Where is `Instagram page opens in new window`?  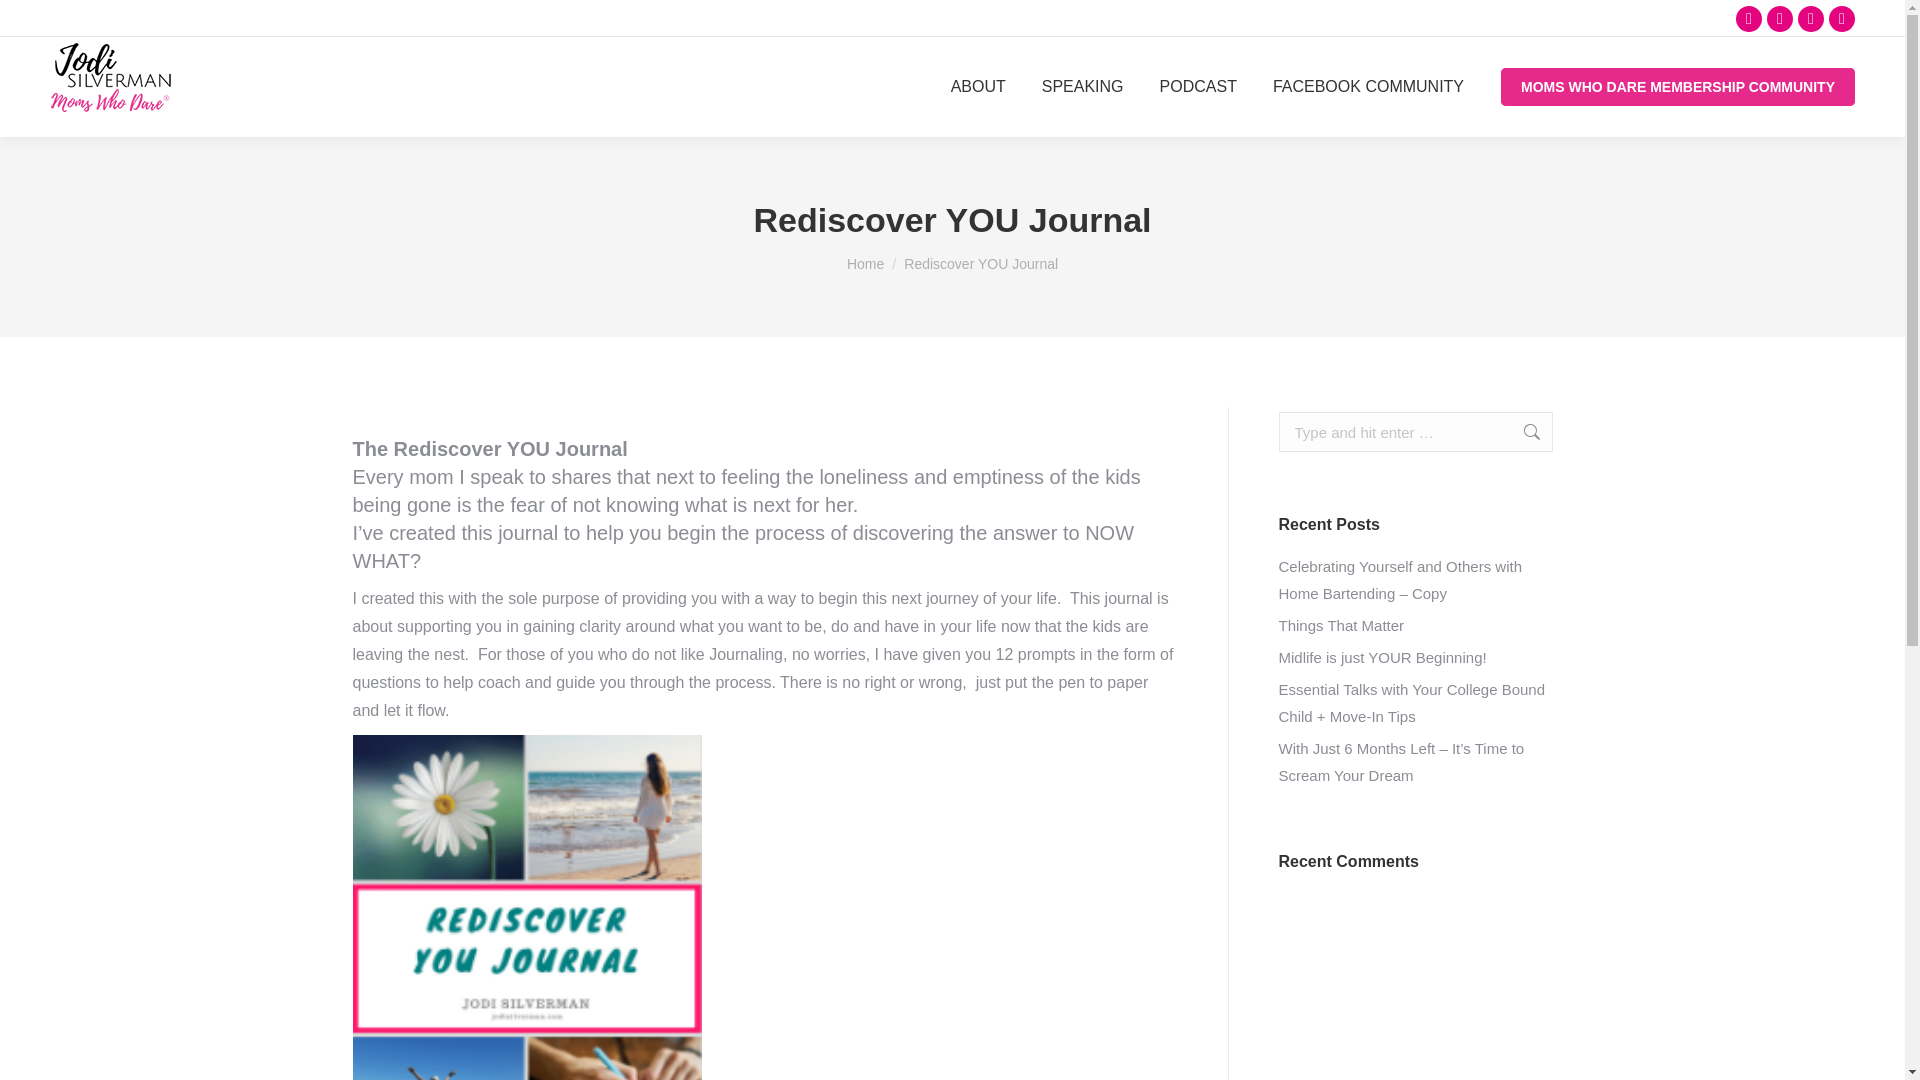
Instagram page opens in new window is located at coordinates (1780, 19).